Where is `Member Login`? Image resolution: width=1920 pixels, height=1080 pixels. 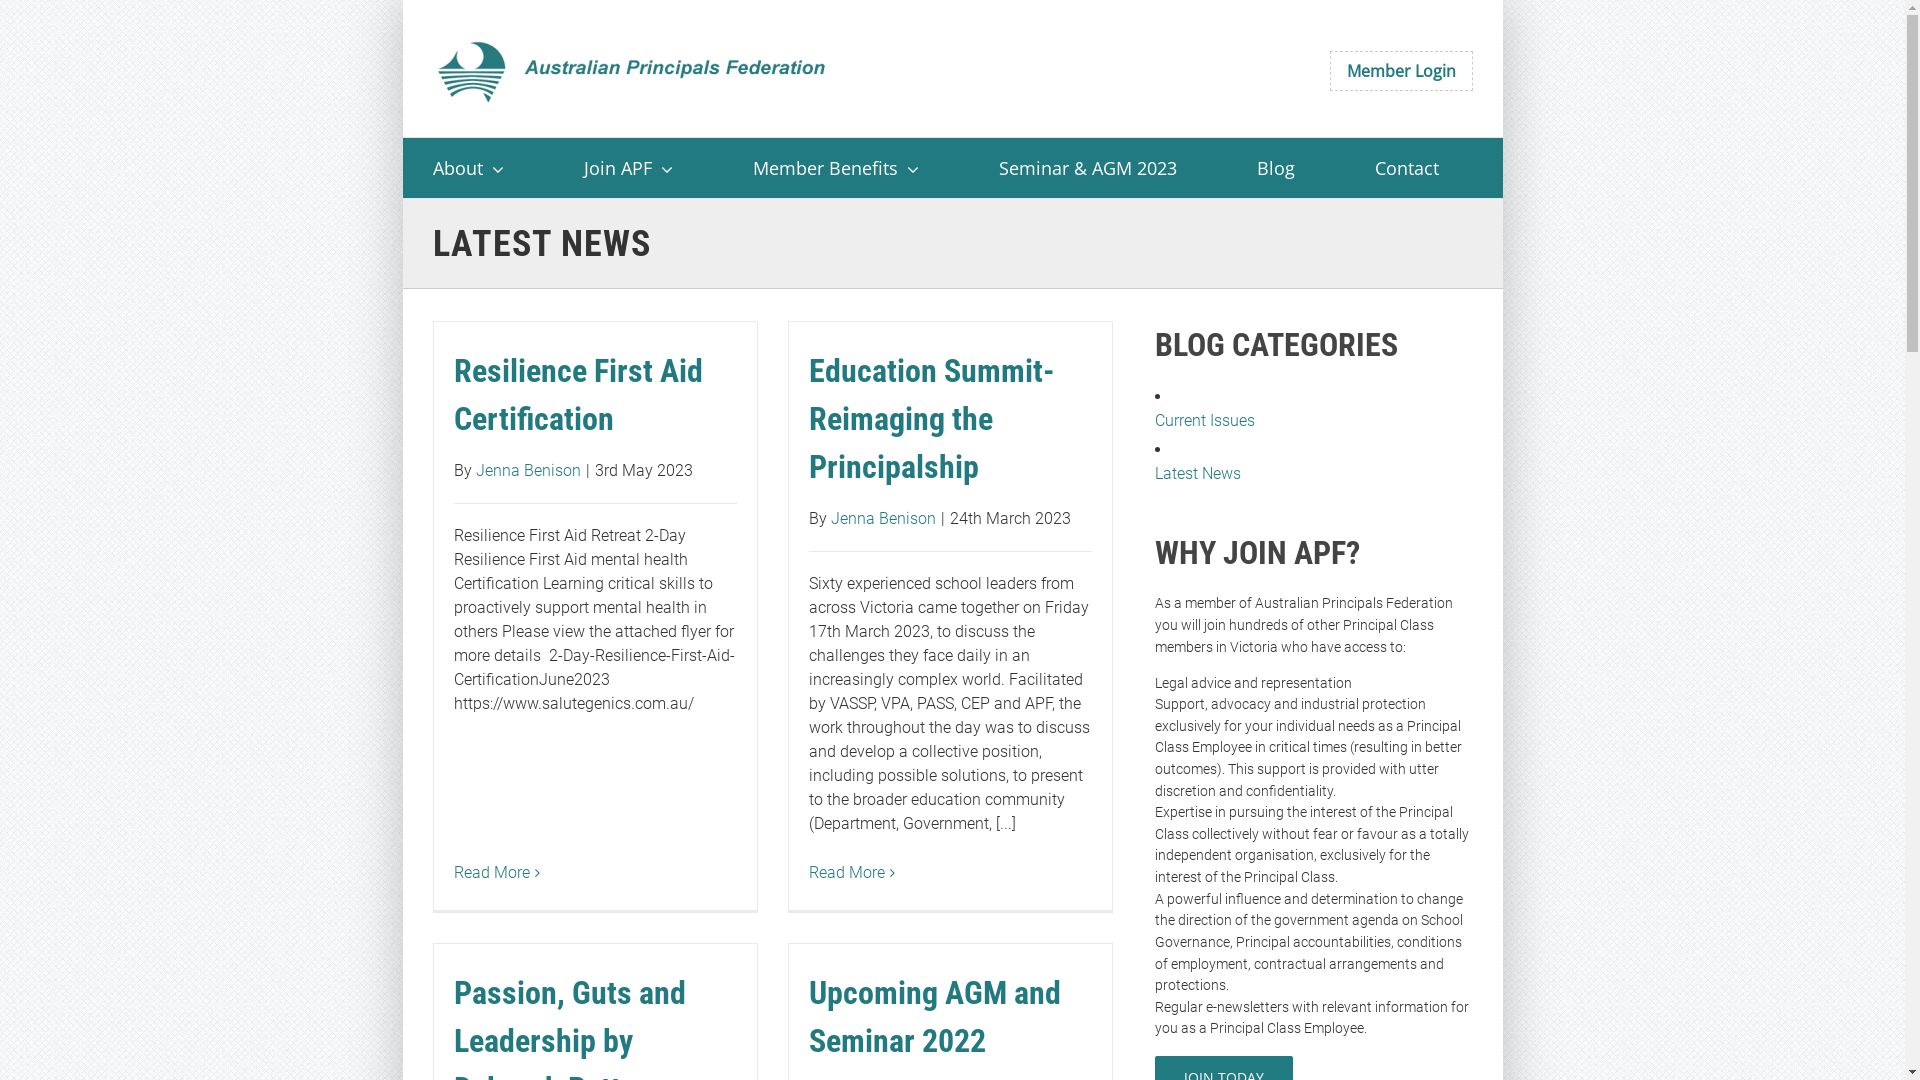 Member Login is located at coordinates (1402, 71).